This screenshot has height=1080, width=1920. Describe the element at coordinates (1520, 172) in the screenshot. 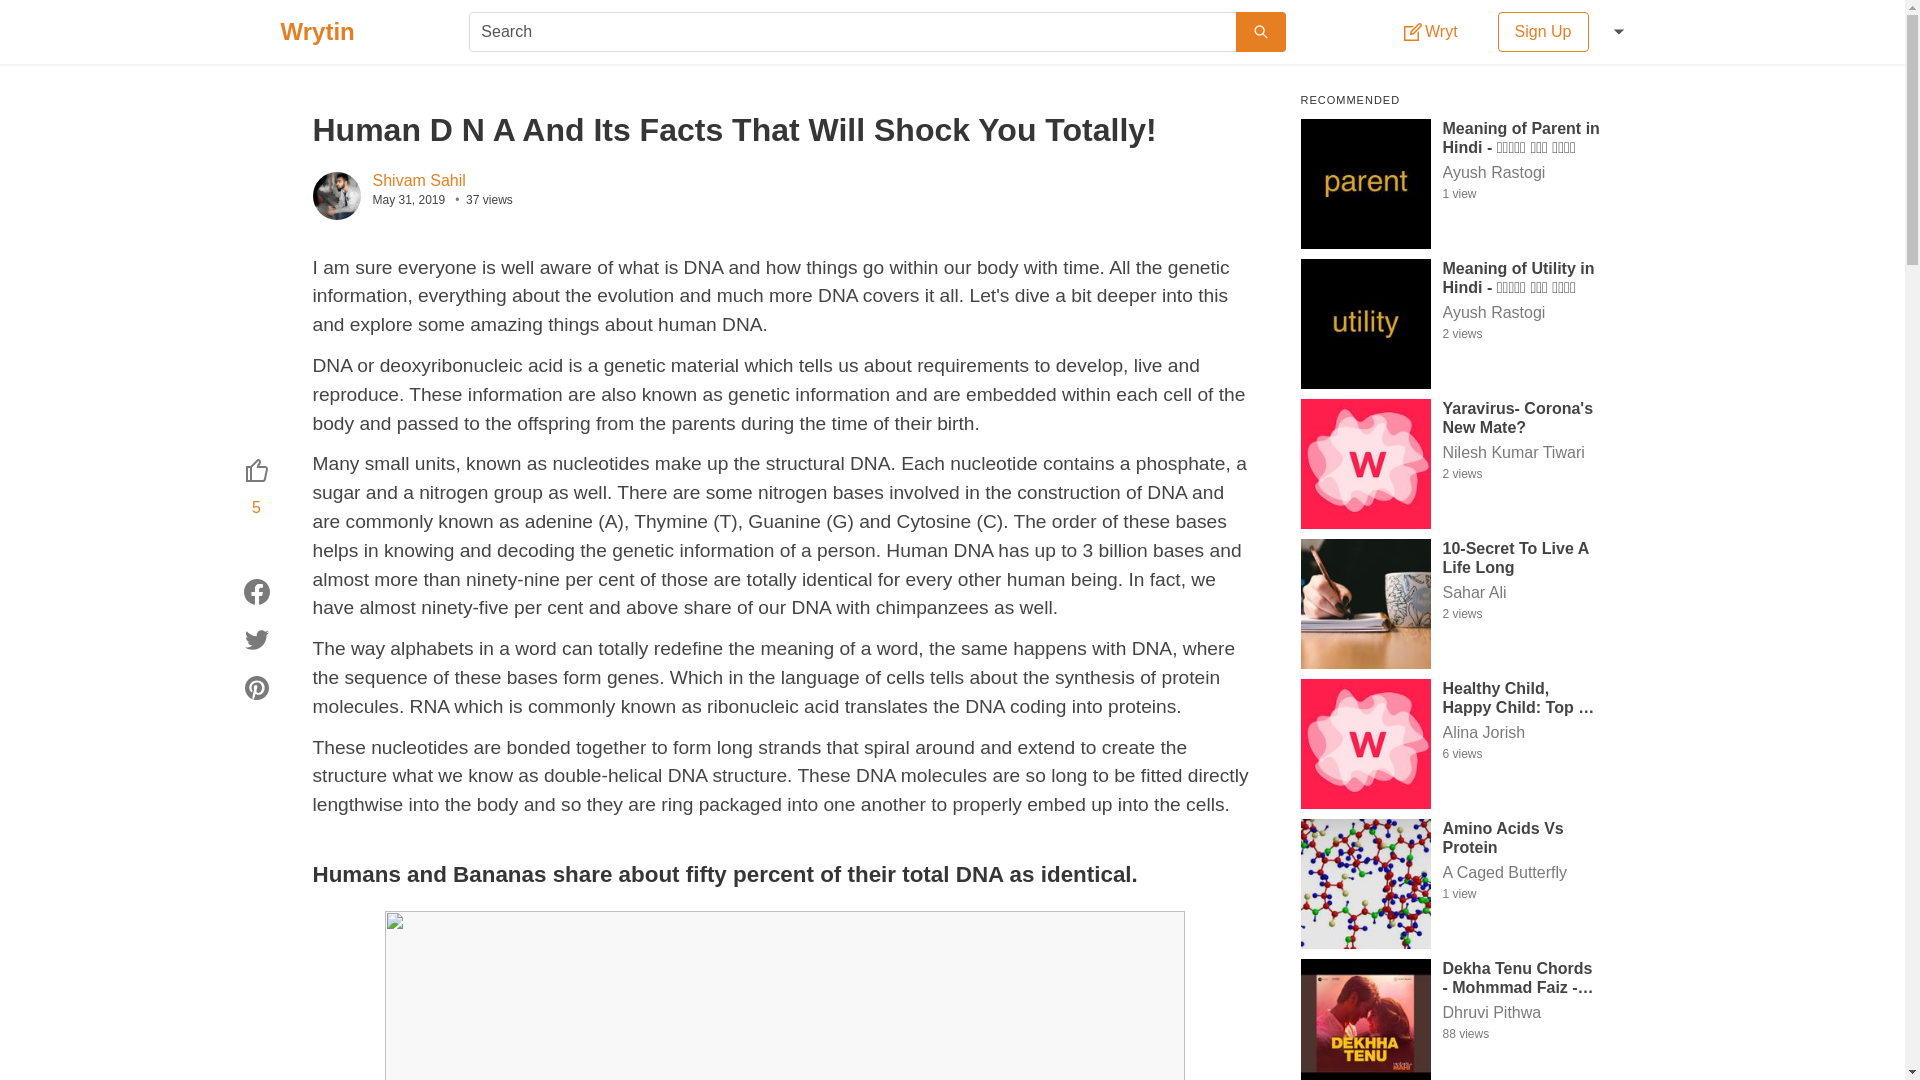

I see `Ayush Rastogi` at that location.